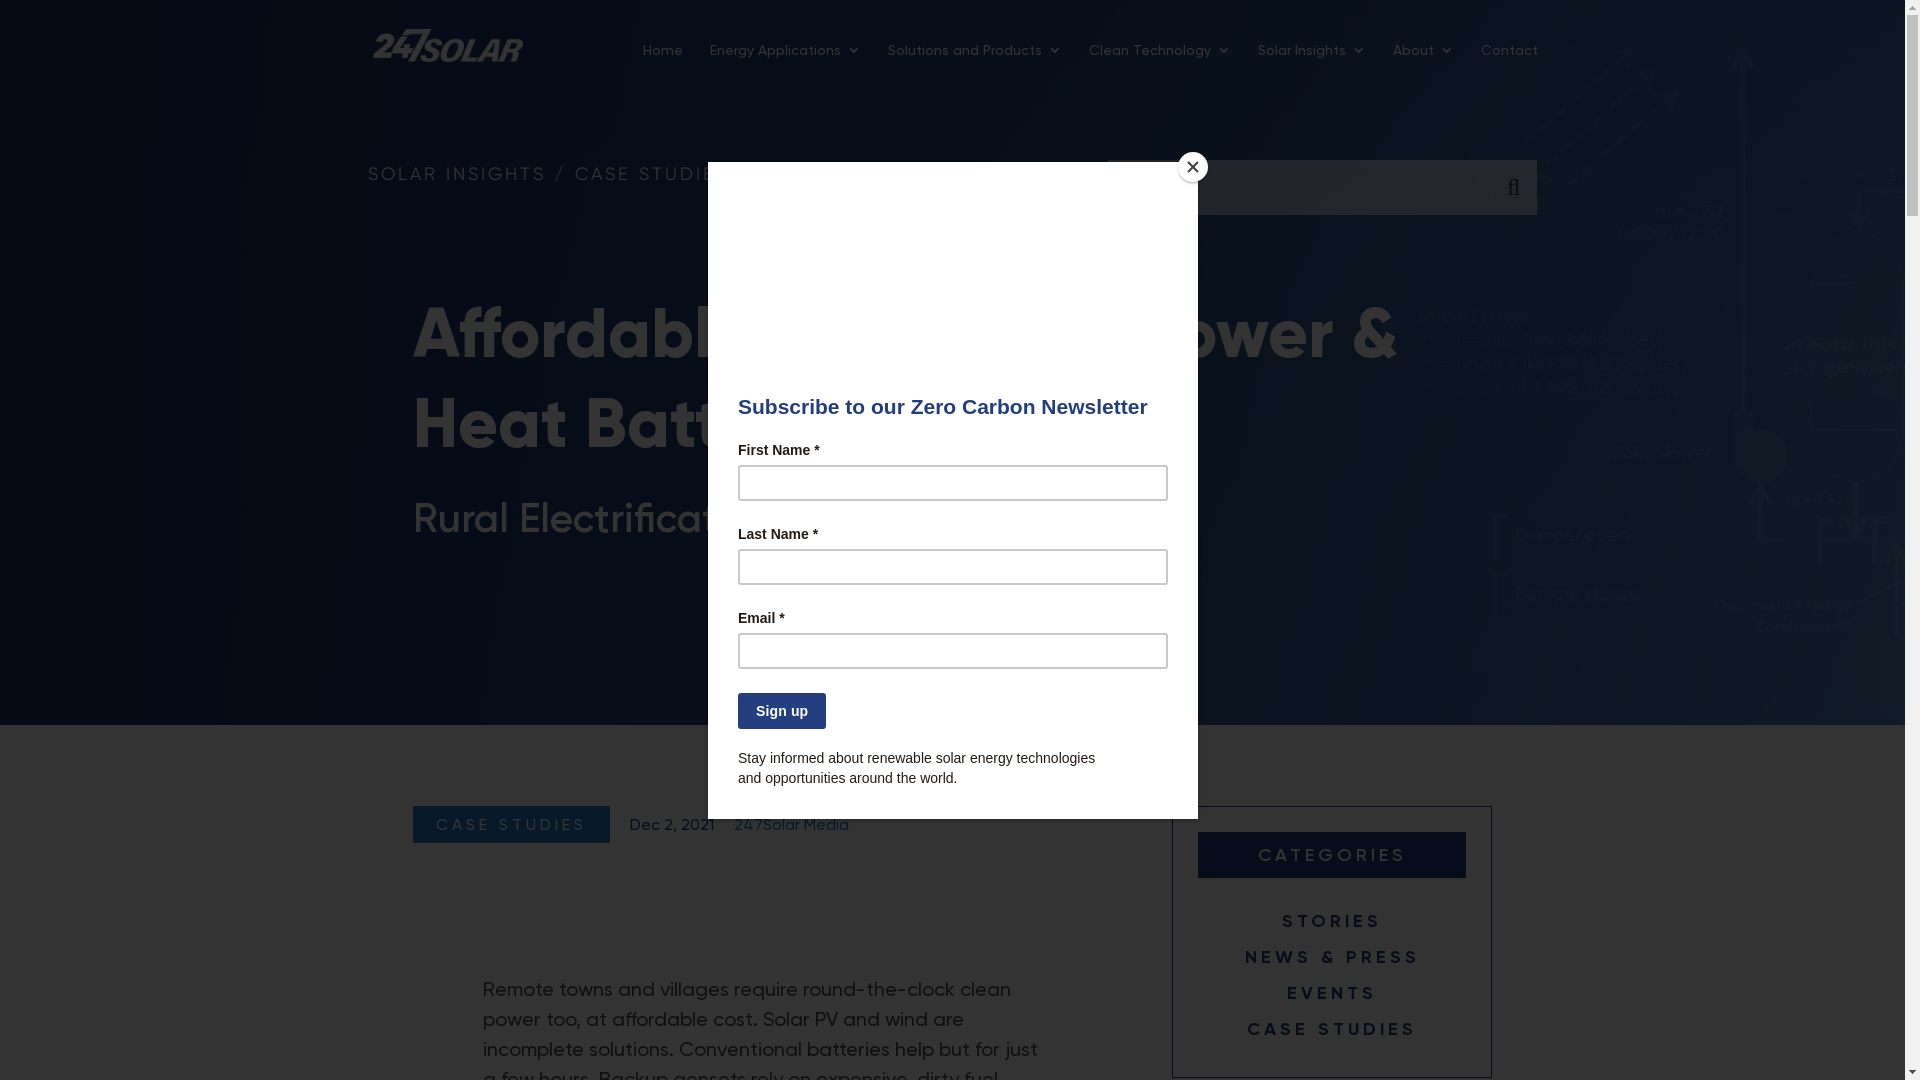 This screenshot has height=1080, width=1920. I want to click on CASE STUDIES, so click(1332, 1028).